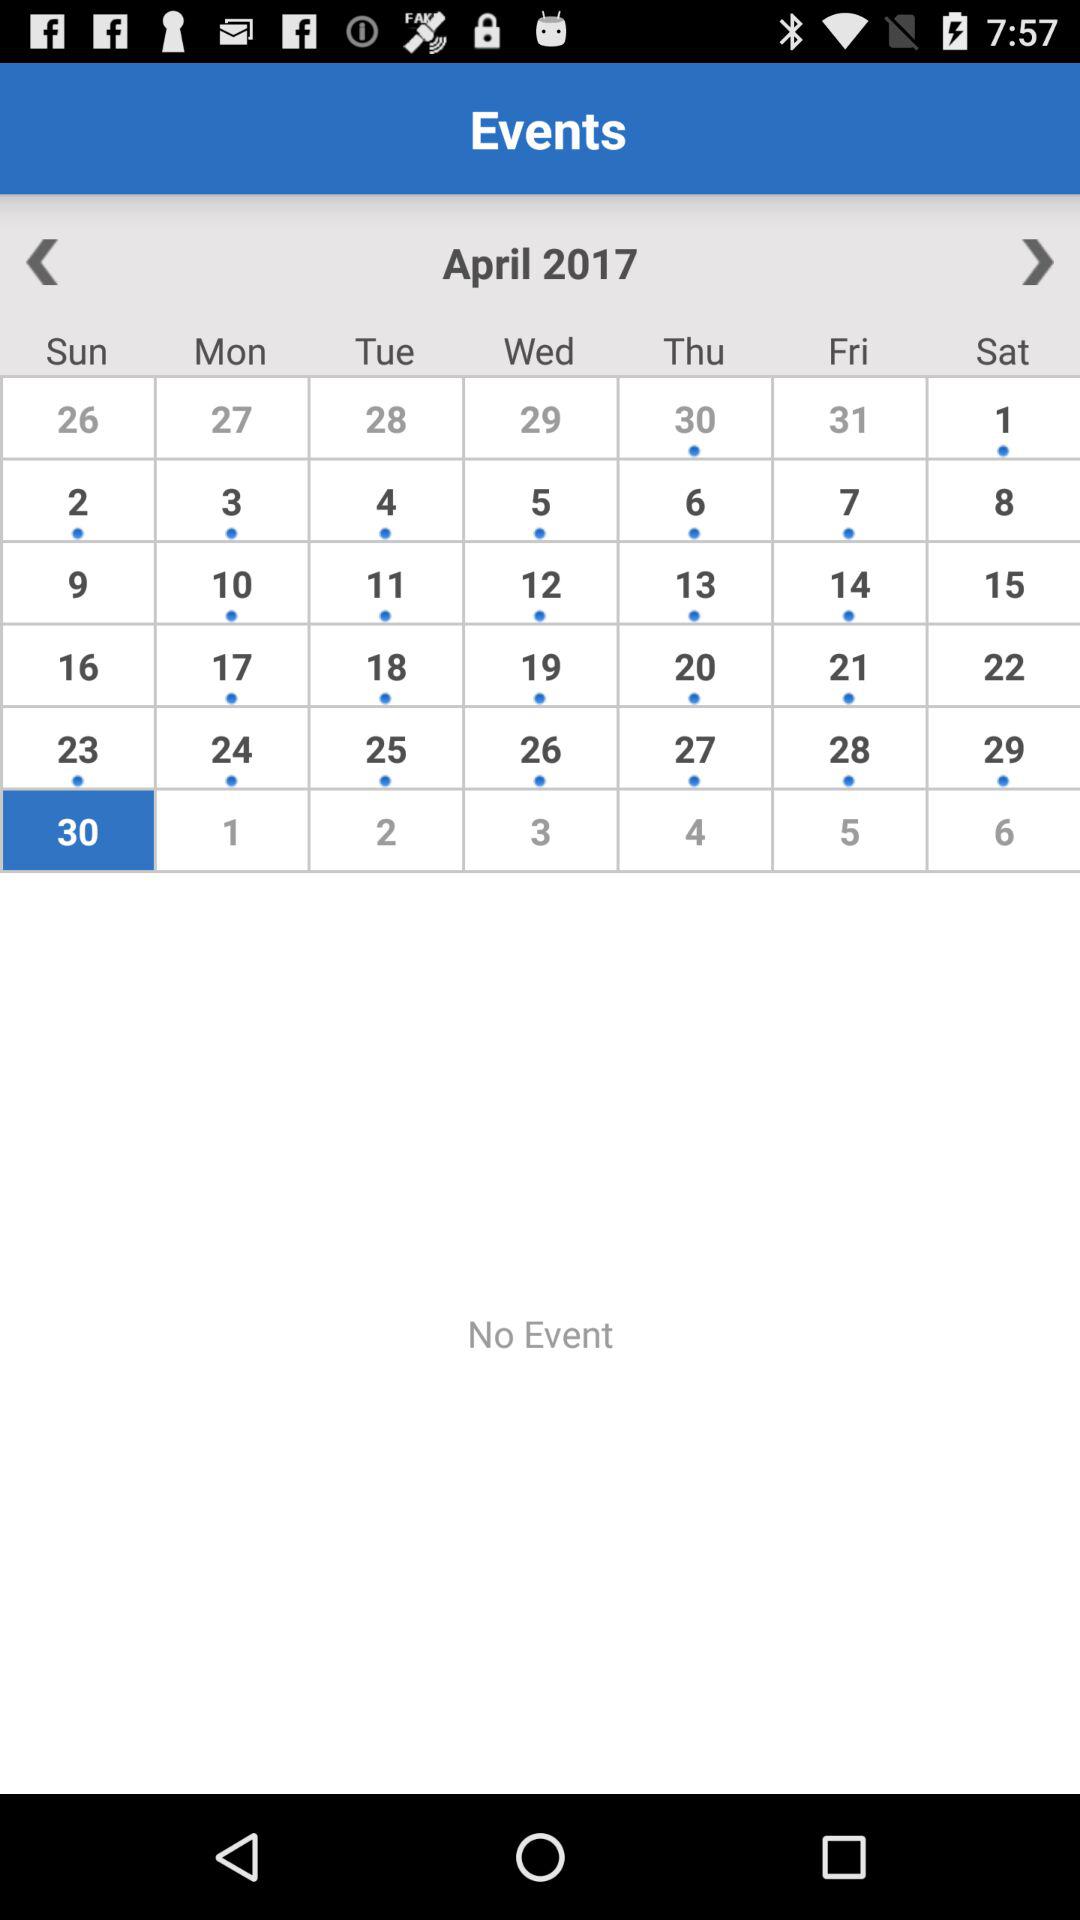  What do you see at coordinates (78, 748) in the screenshot?
I see `tap item below the 16 item` at bounding box center [78, 748].